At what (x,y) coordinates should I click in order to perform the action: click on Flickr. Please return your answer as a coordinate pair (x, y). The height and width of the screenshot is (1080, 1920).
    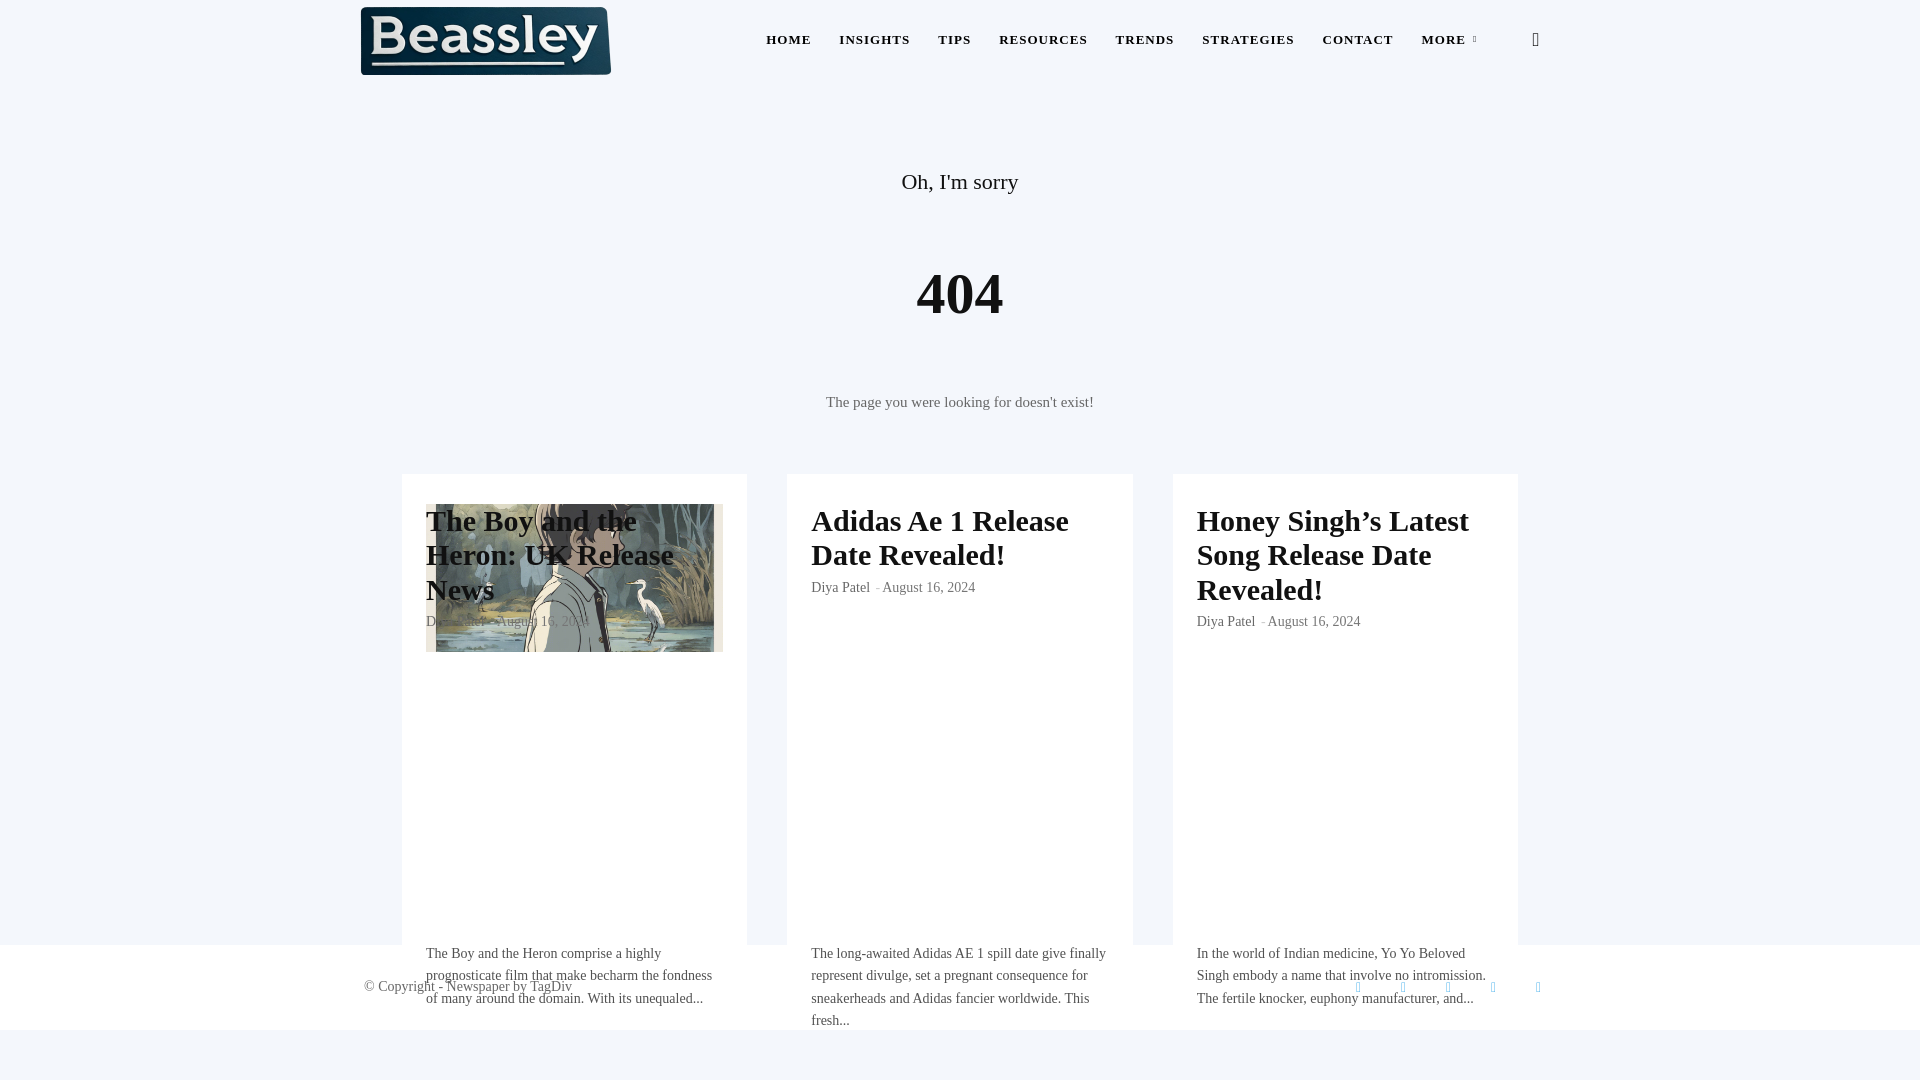
    Looking at the image, I should click on (1403, 987).